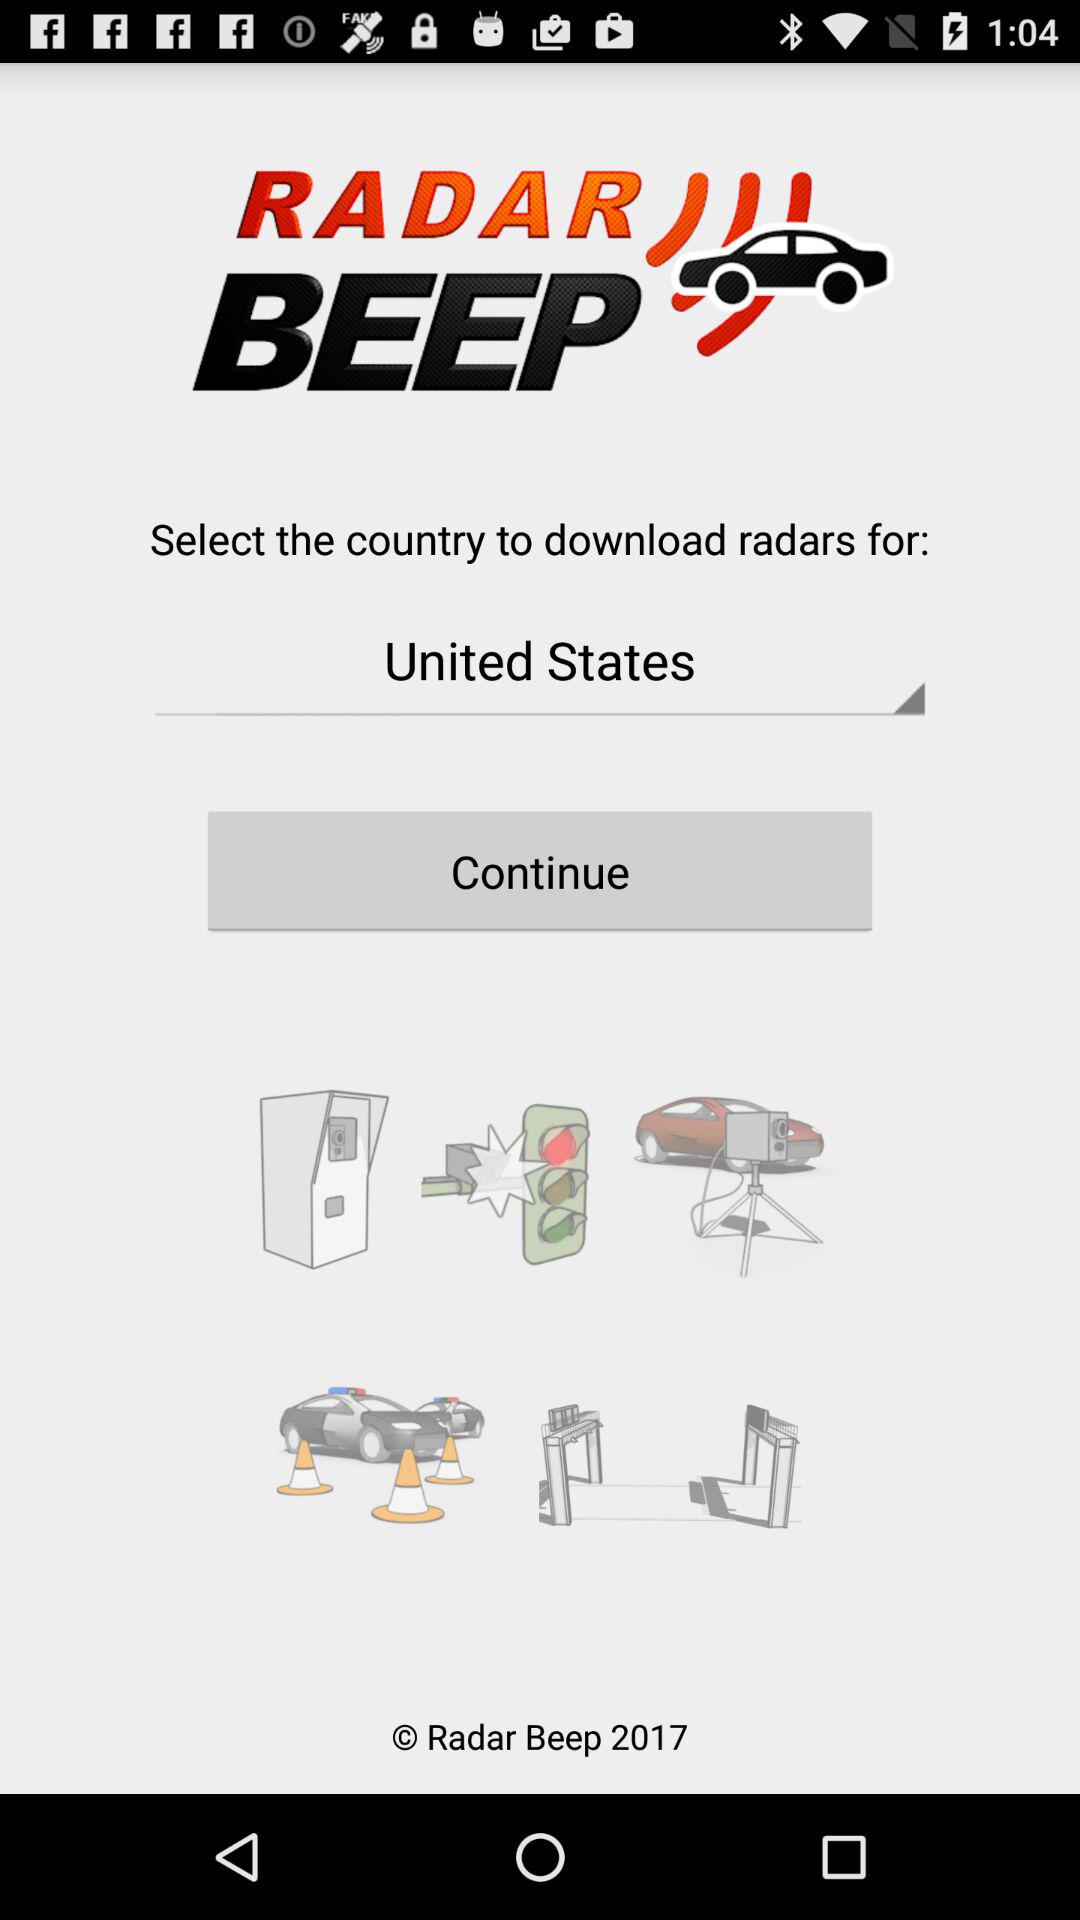 The width and height of the screenshot is (1080, 1920). Describe the element at coordinates (540, 871) in the screenshot. I see `scroll until continue button` at that location.